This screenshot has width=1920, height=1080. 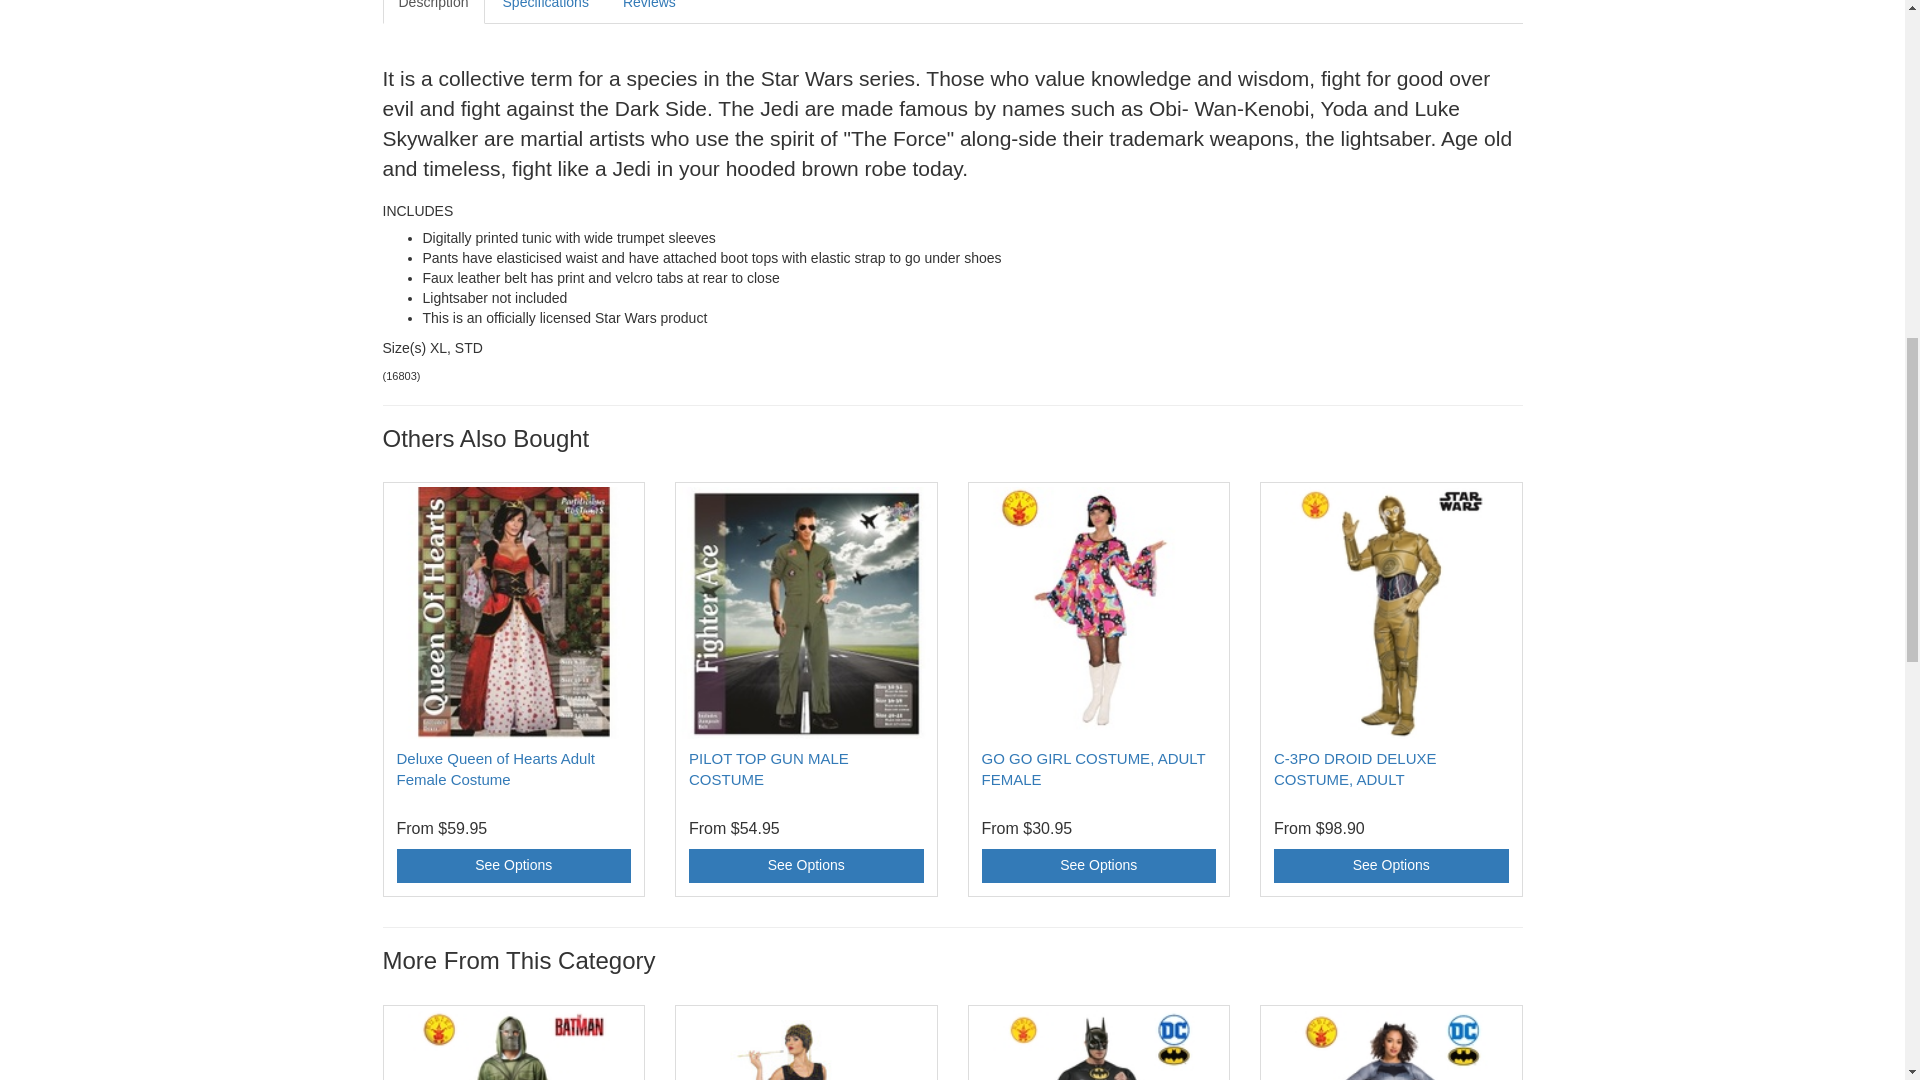 I want to click on Deluxe Queen of Hearts Adult Female Costume, so click(x=494, y=768).